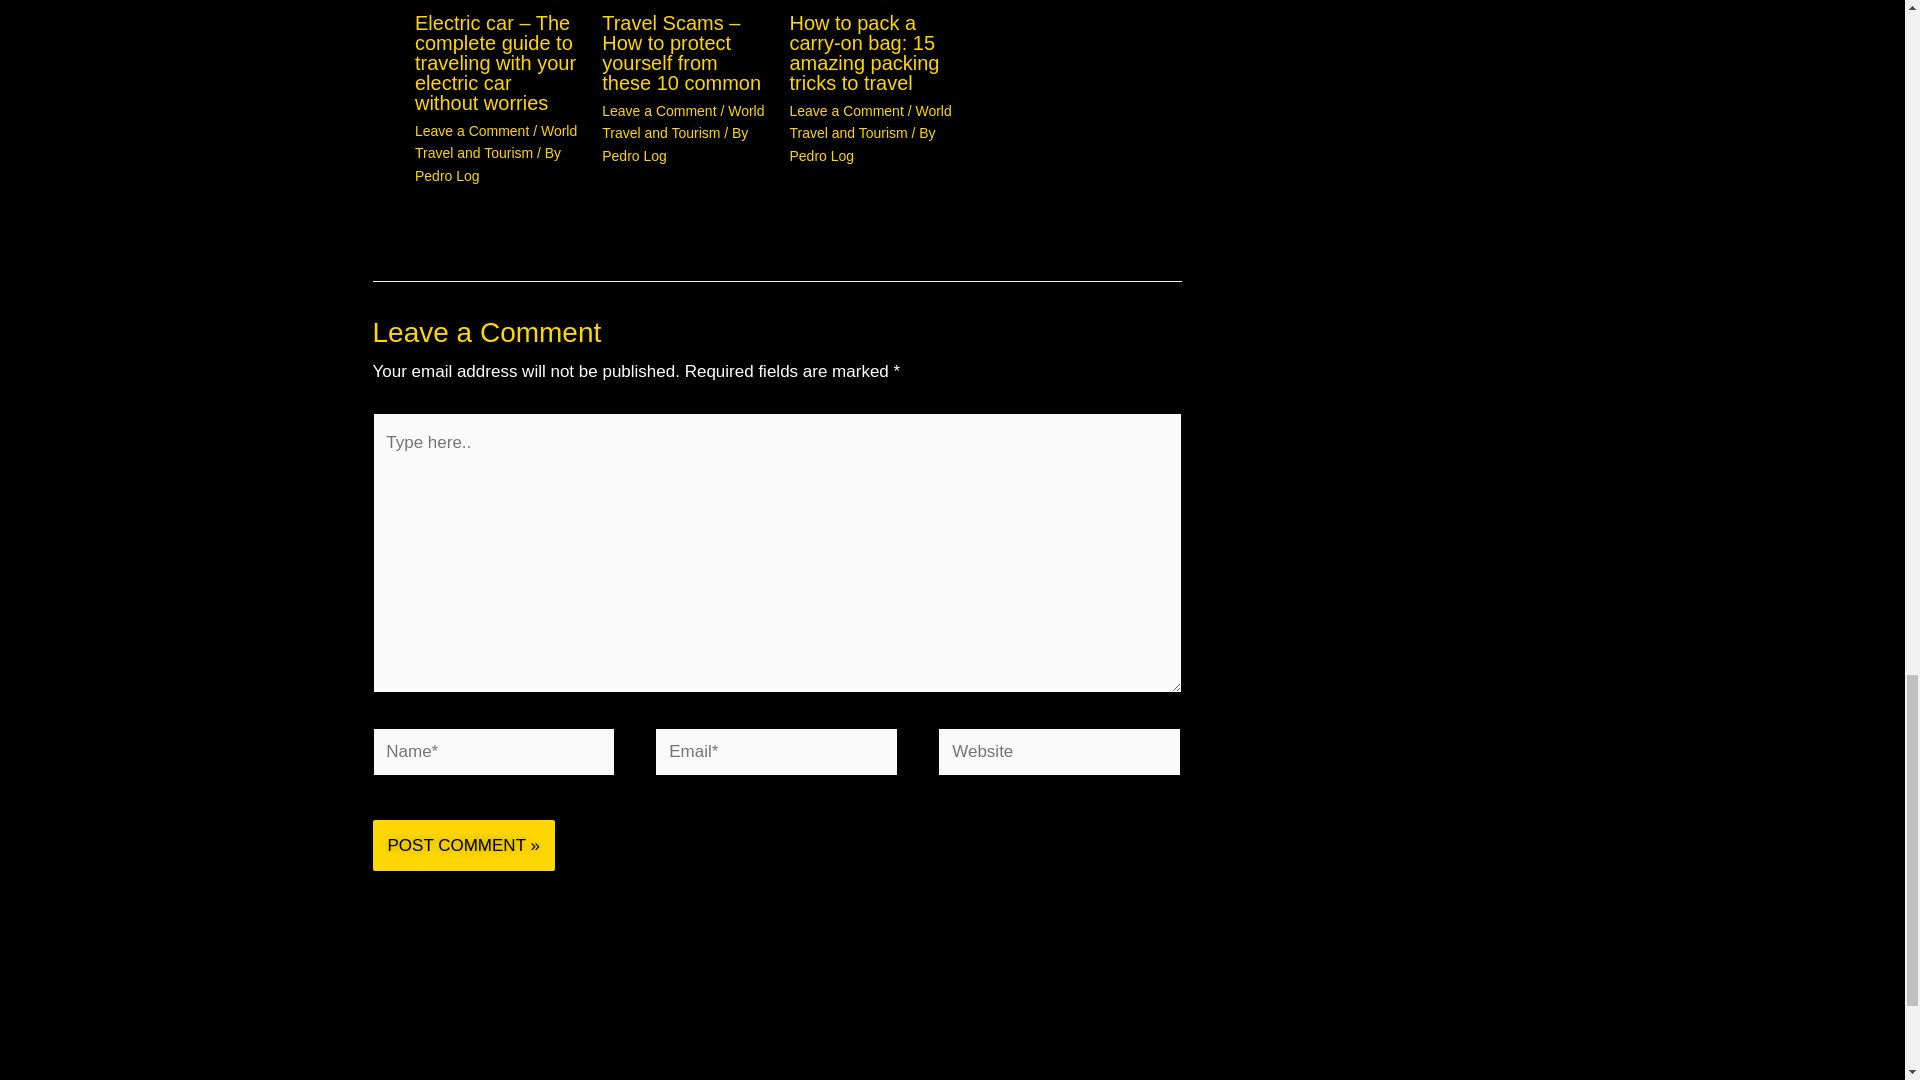 The width and height of the screenshot is (1920, 1080). I want to click on View all posts by Pedro Log, so click(634, 156).